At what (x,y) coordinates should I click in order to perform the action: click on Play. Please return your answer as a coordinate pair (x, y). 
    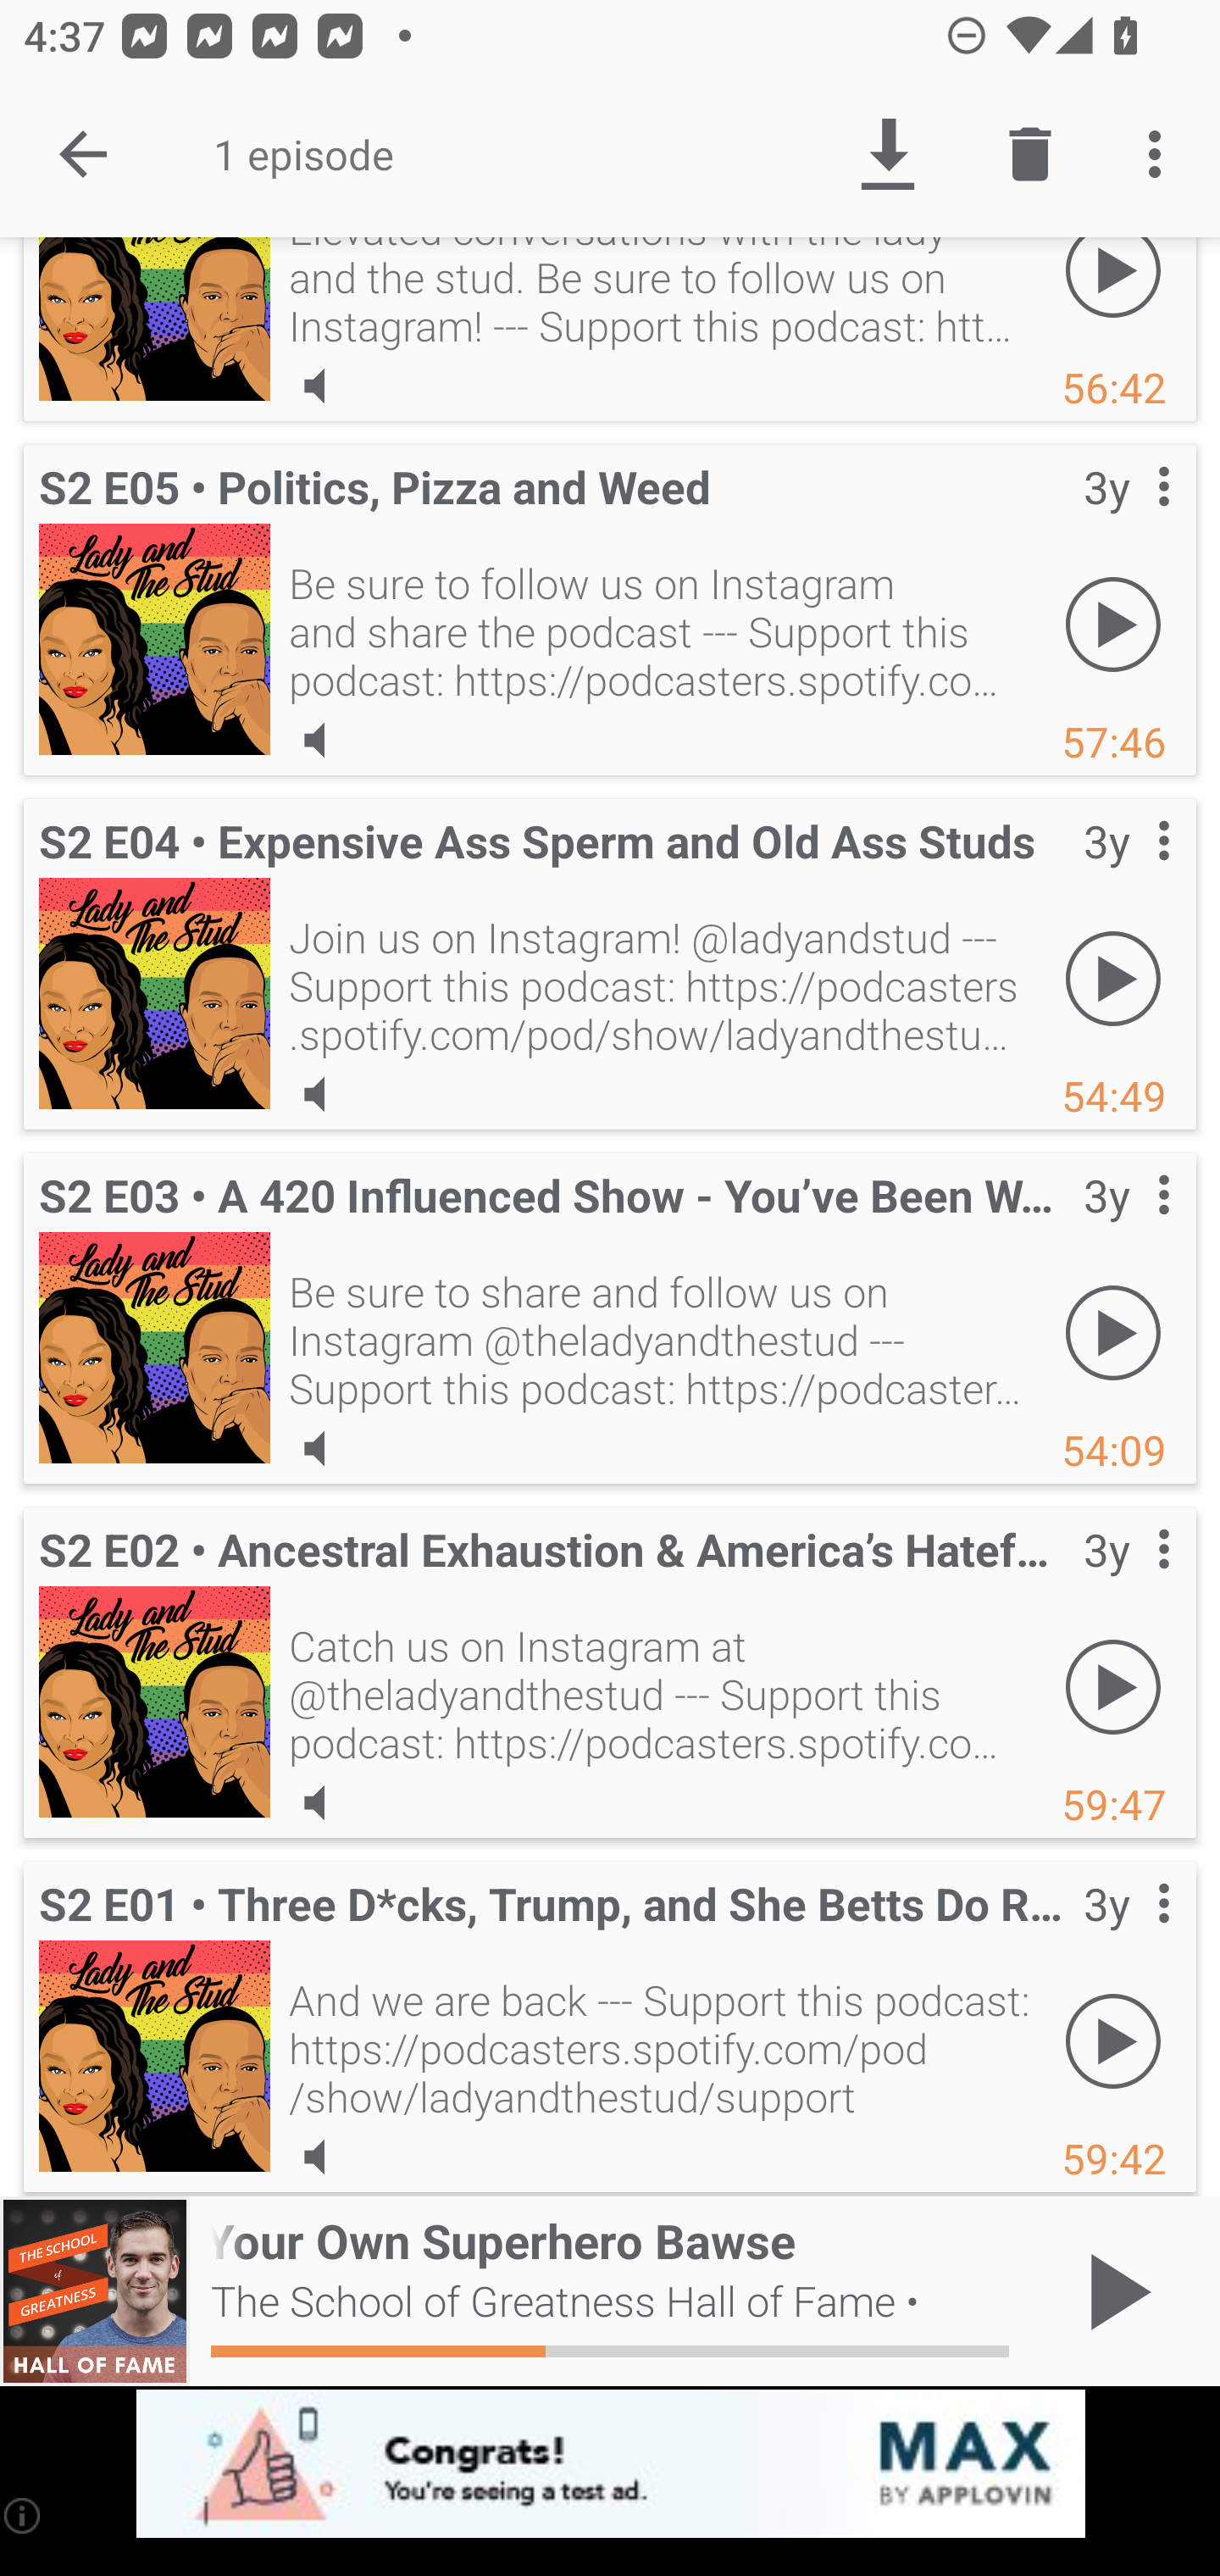
    Looking at the image, I should click on (1113, 978).